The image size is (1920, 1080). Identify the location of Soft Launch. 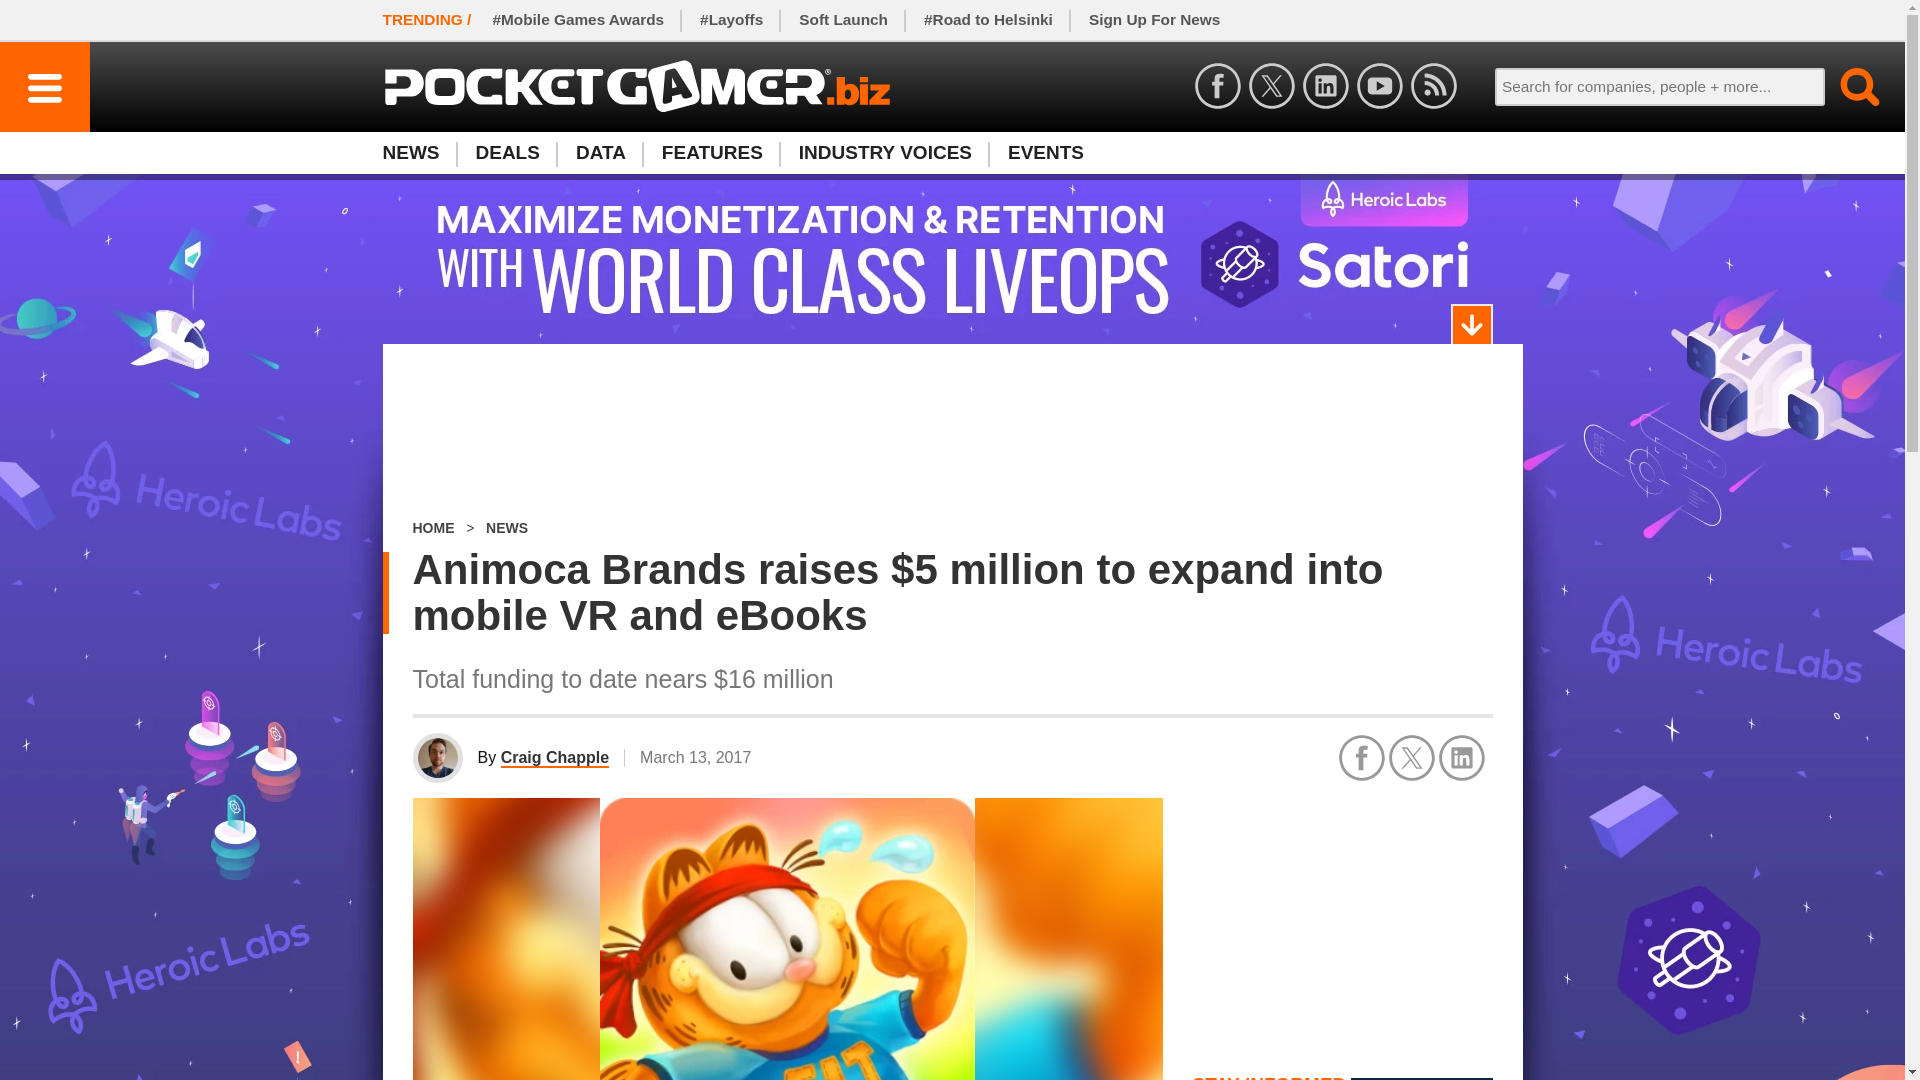
(844, 20).